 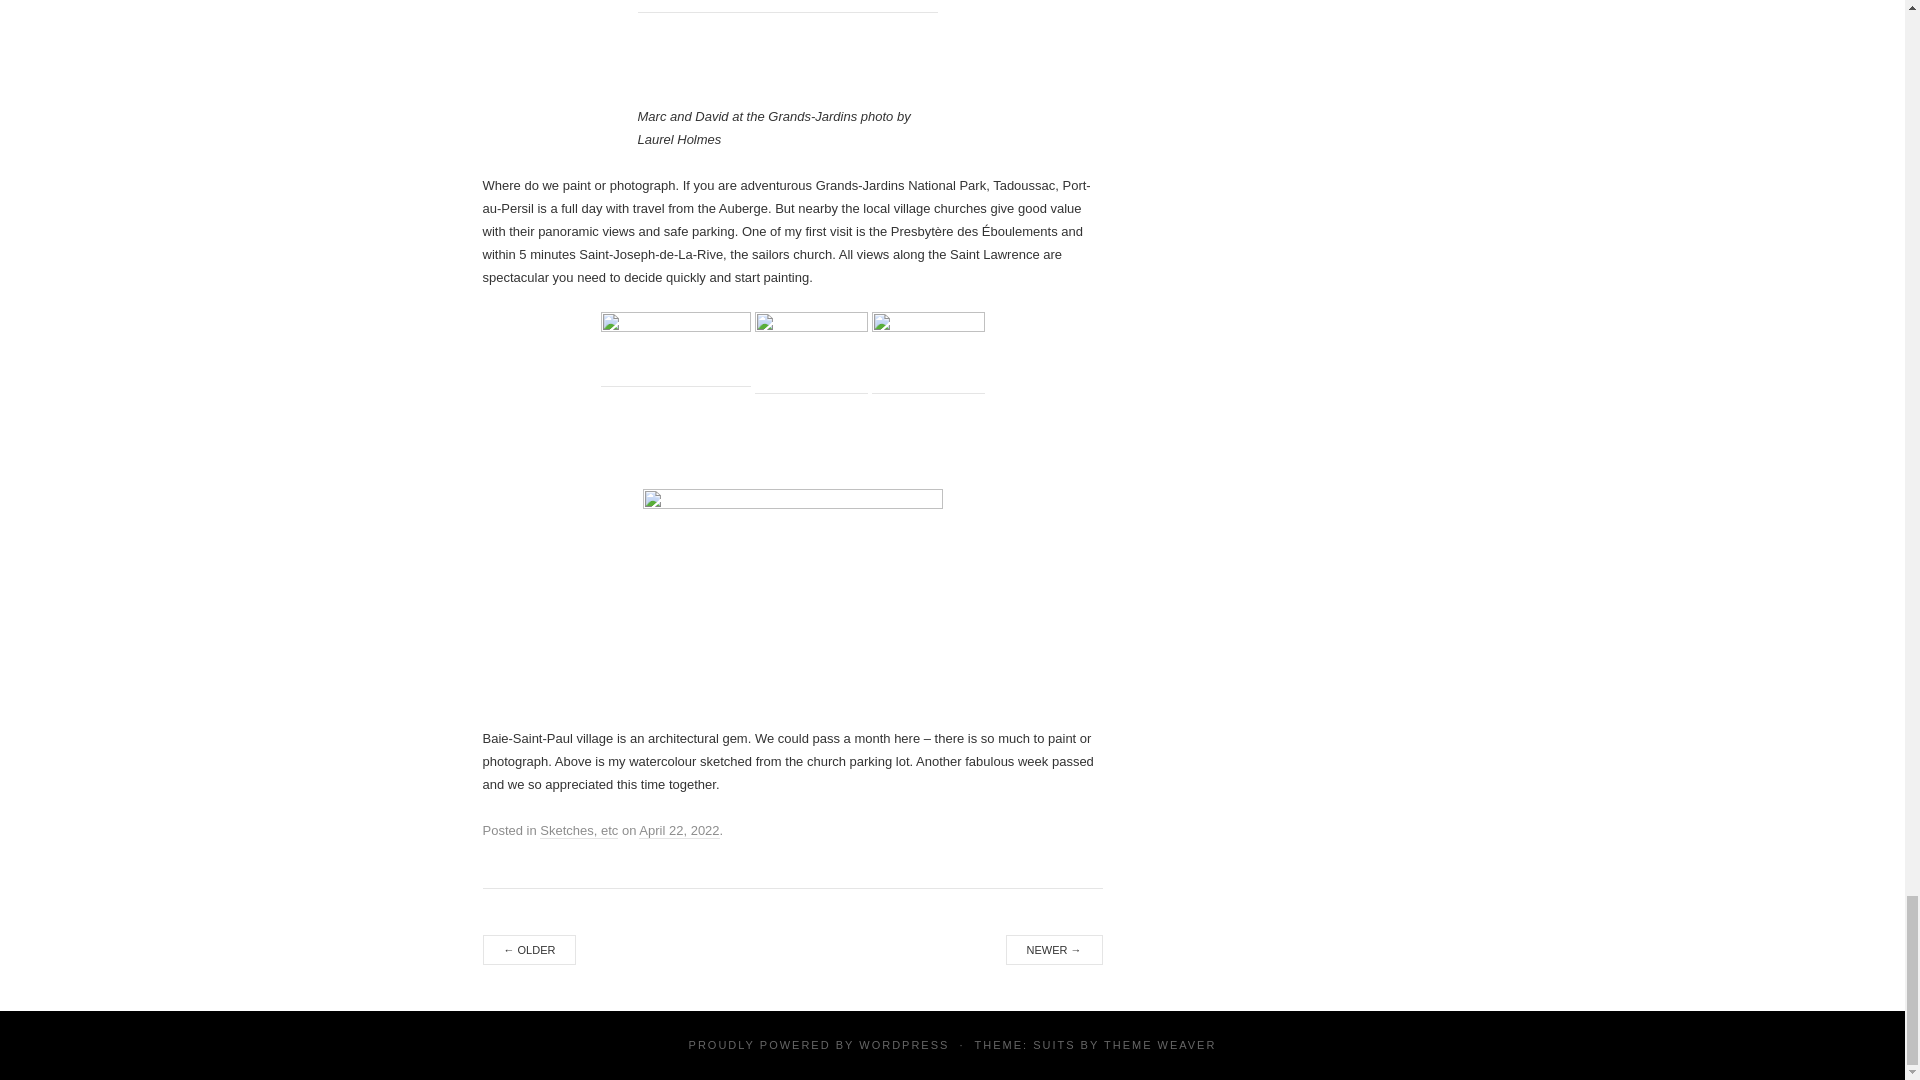 I want to click on Semantic Personal Publishing Platform, so click(x=903, y=1044).